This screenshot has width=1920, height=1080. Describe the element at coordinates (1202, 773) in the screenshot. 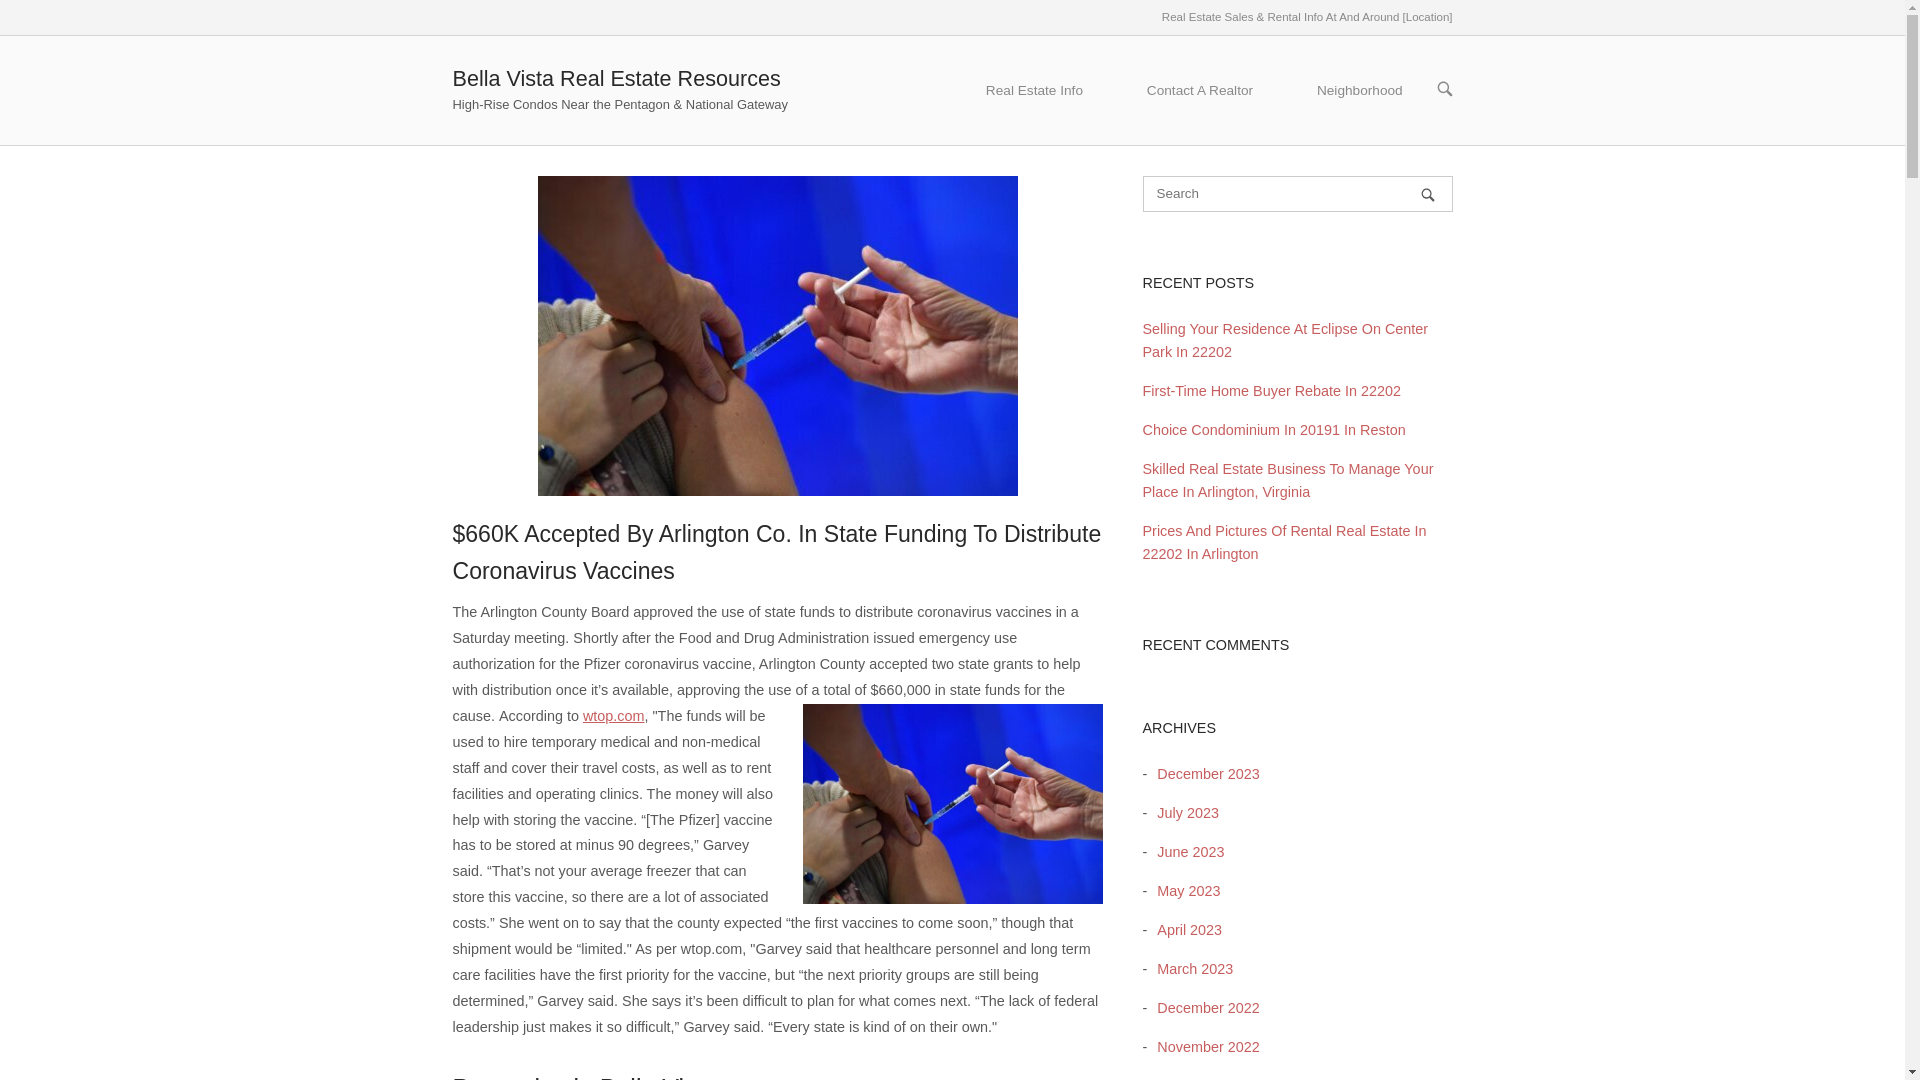

I see `December 2023` at that location.